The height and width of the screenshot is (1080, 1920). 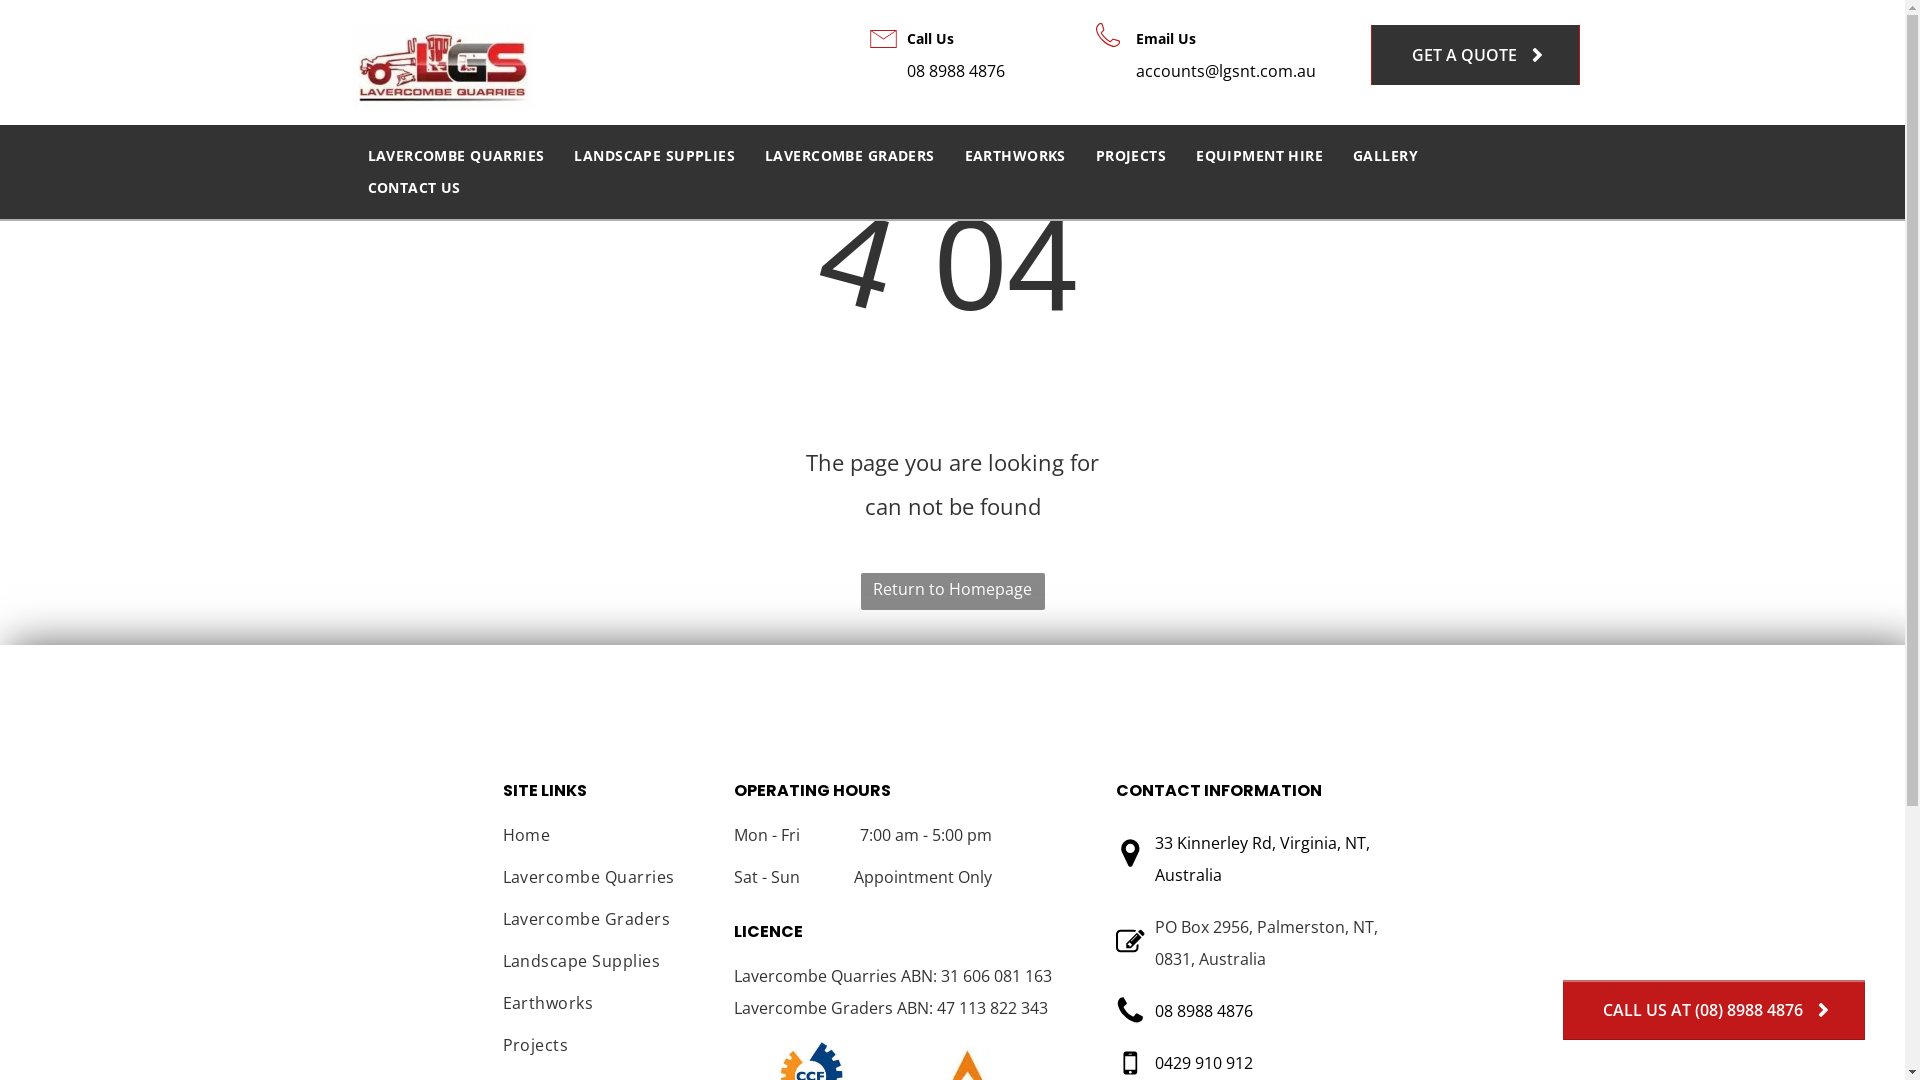 I want to click on 33 Kinnerley Rd, Virginia, NT, Australia, so click(x=1262, y=859).